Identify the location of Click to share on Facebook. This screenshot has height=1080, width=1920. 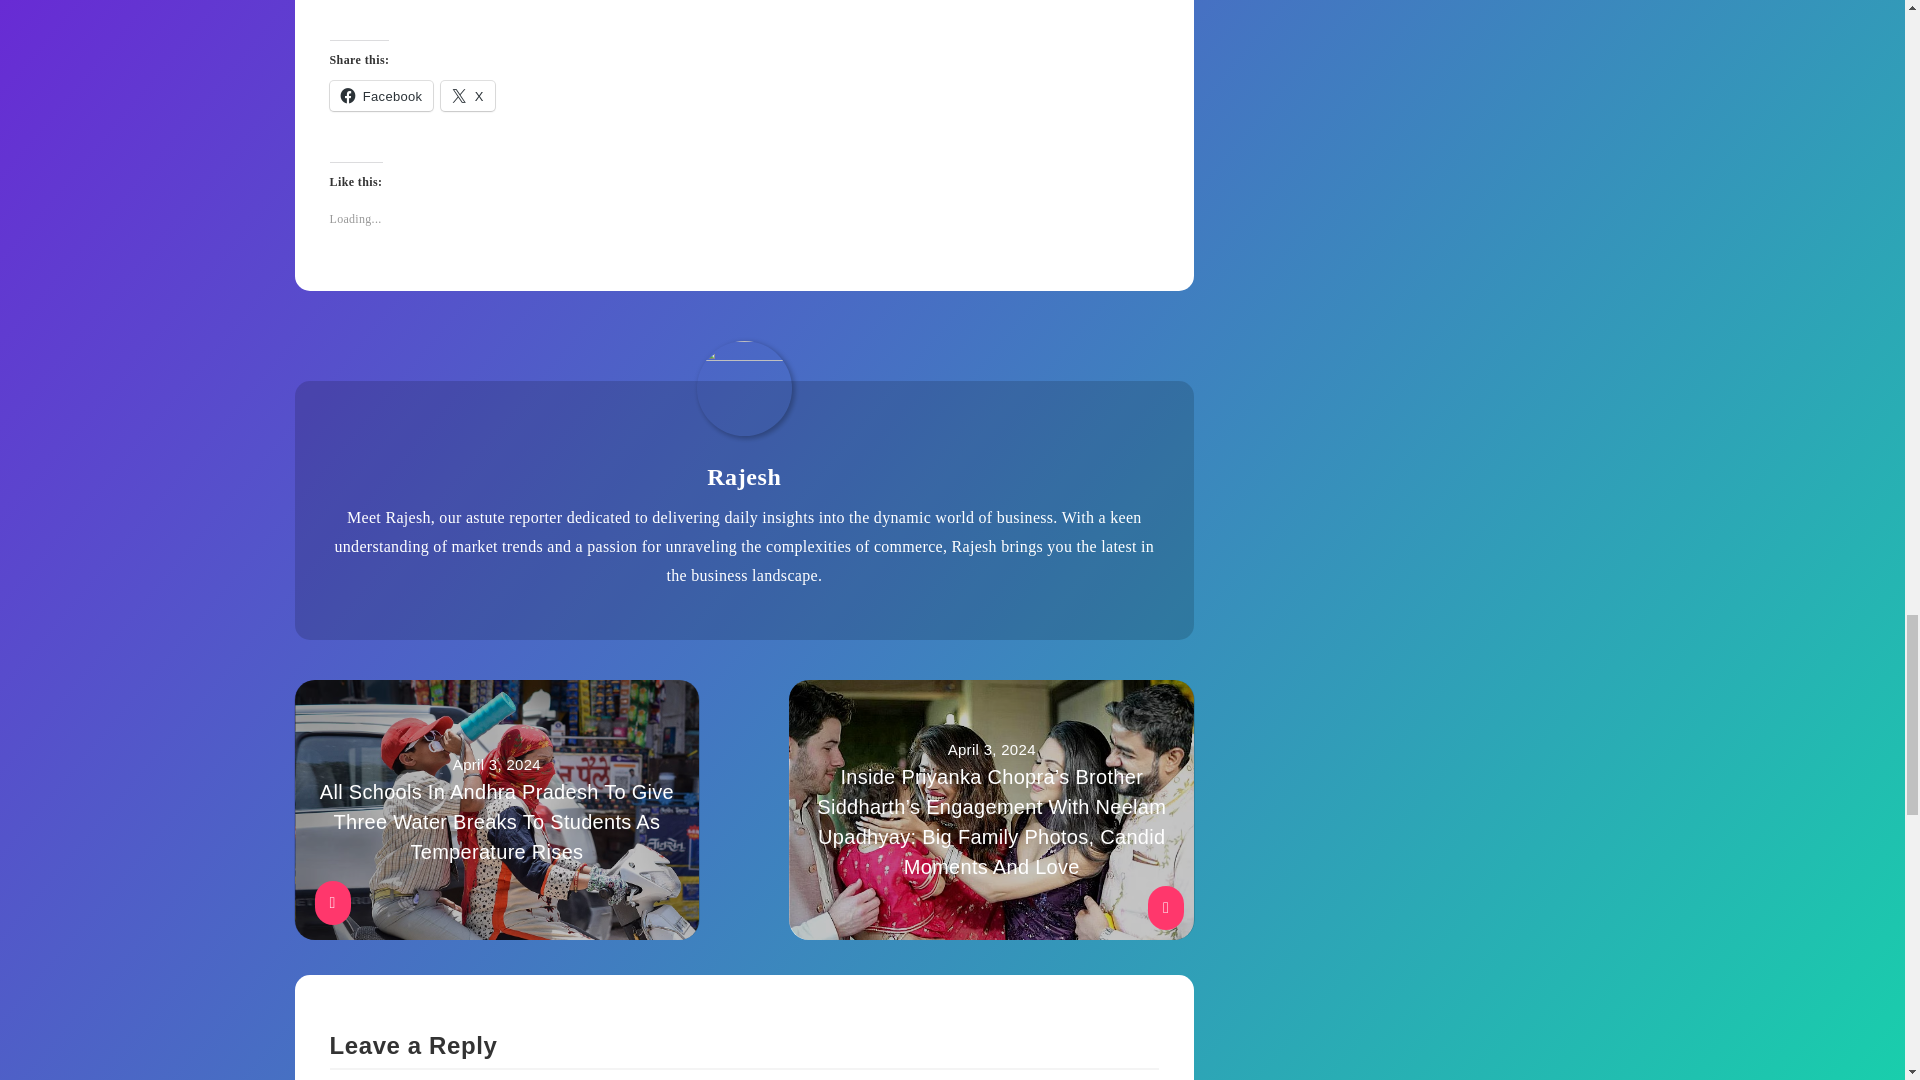
(382, 96).